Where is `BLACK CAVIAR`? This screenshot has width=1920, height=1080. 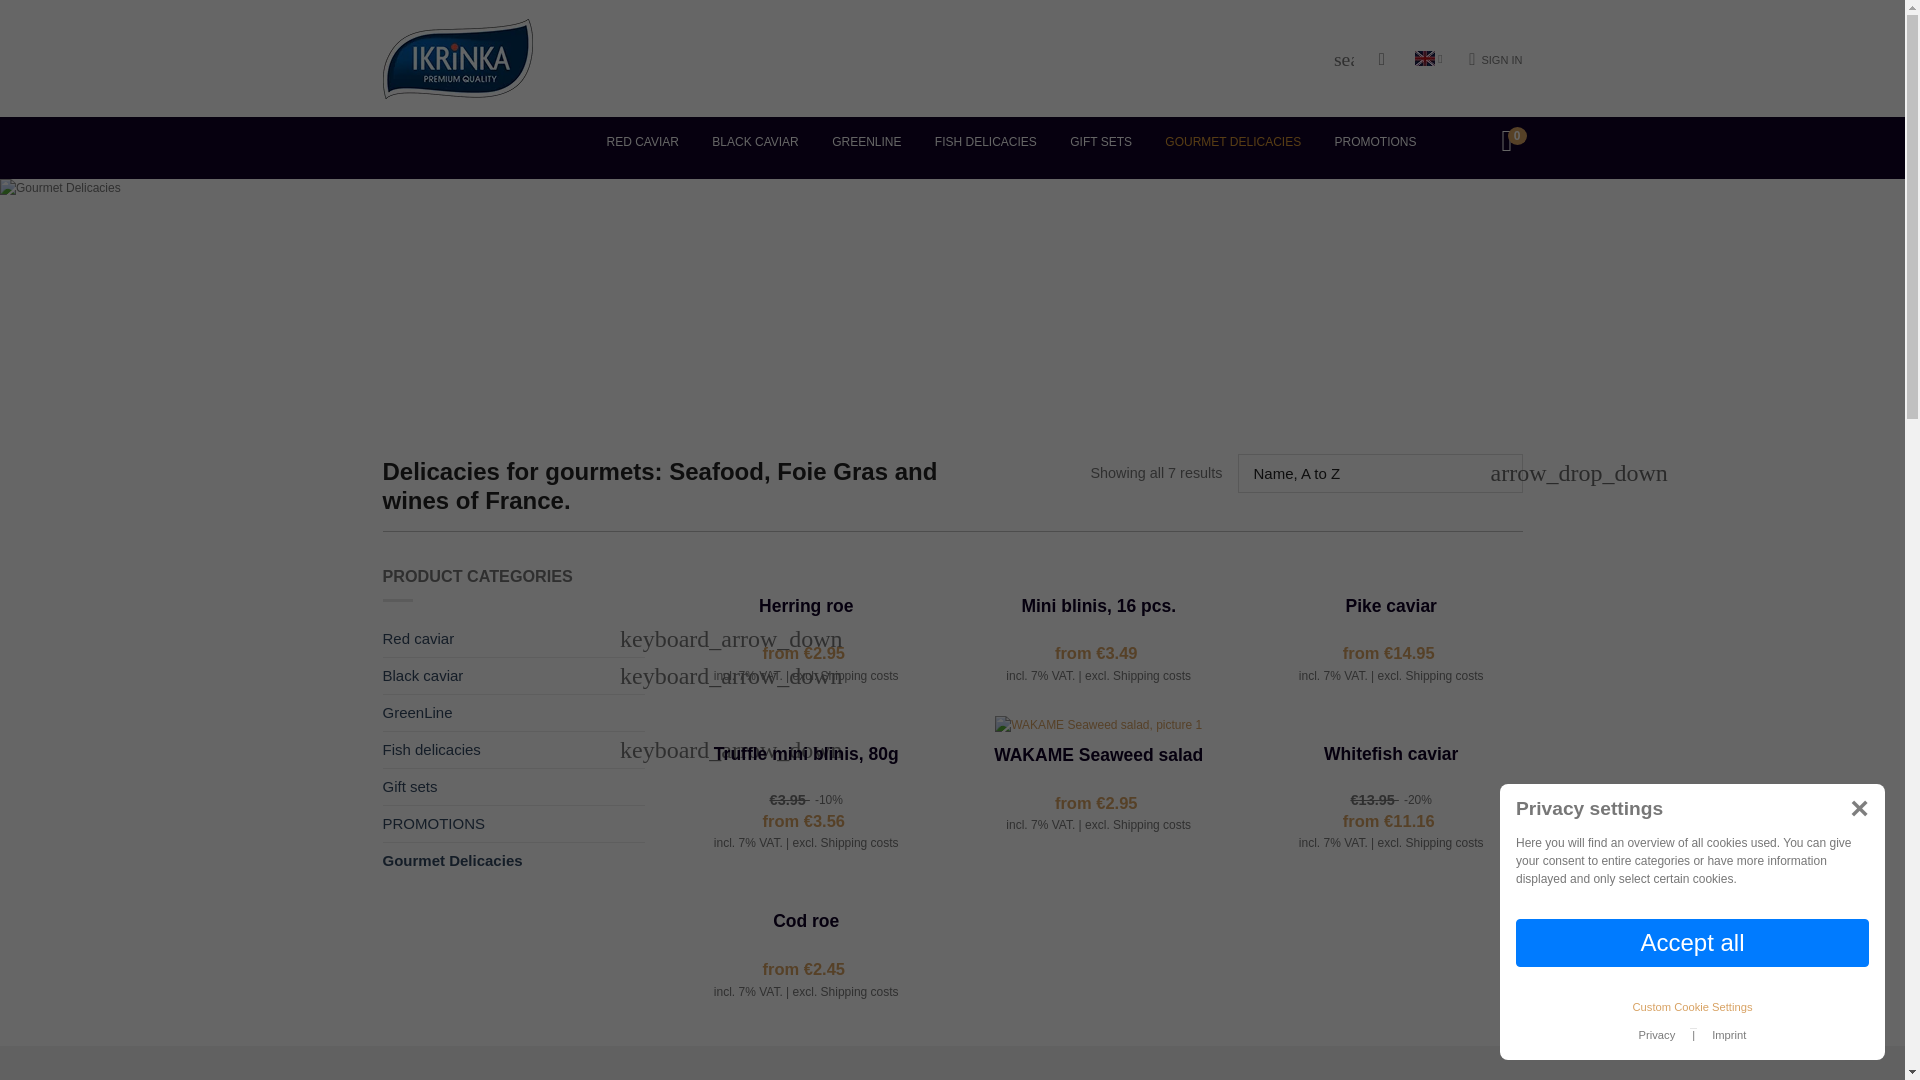 BLACK CAVIAR is located at coordinates (755, 142).